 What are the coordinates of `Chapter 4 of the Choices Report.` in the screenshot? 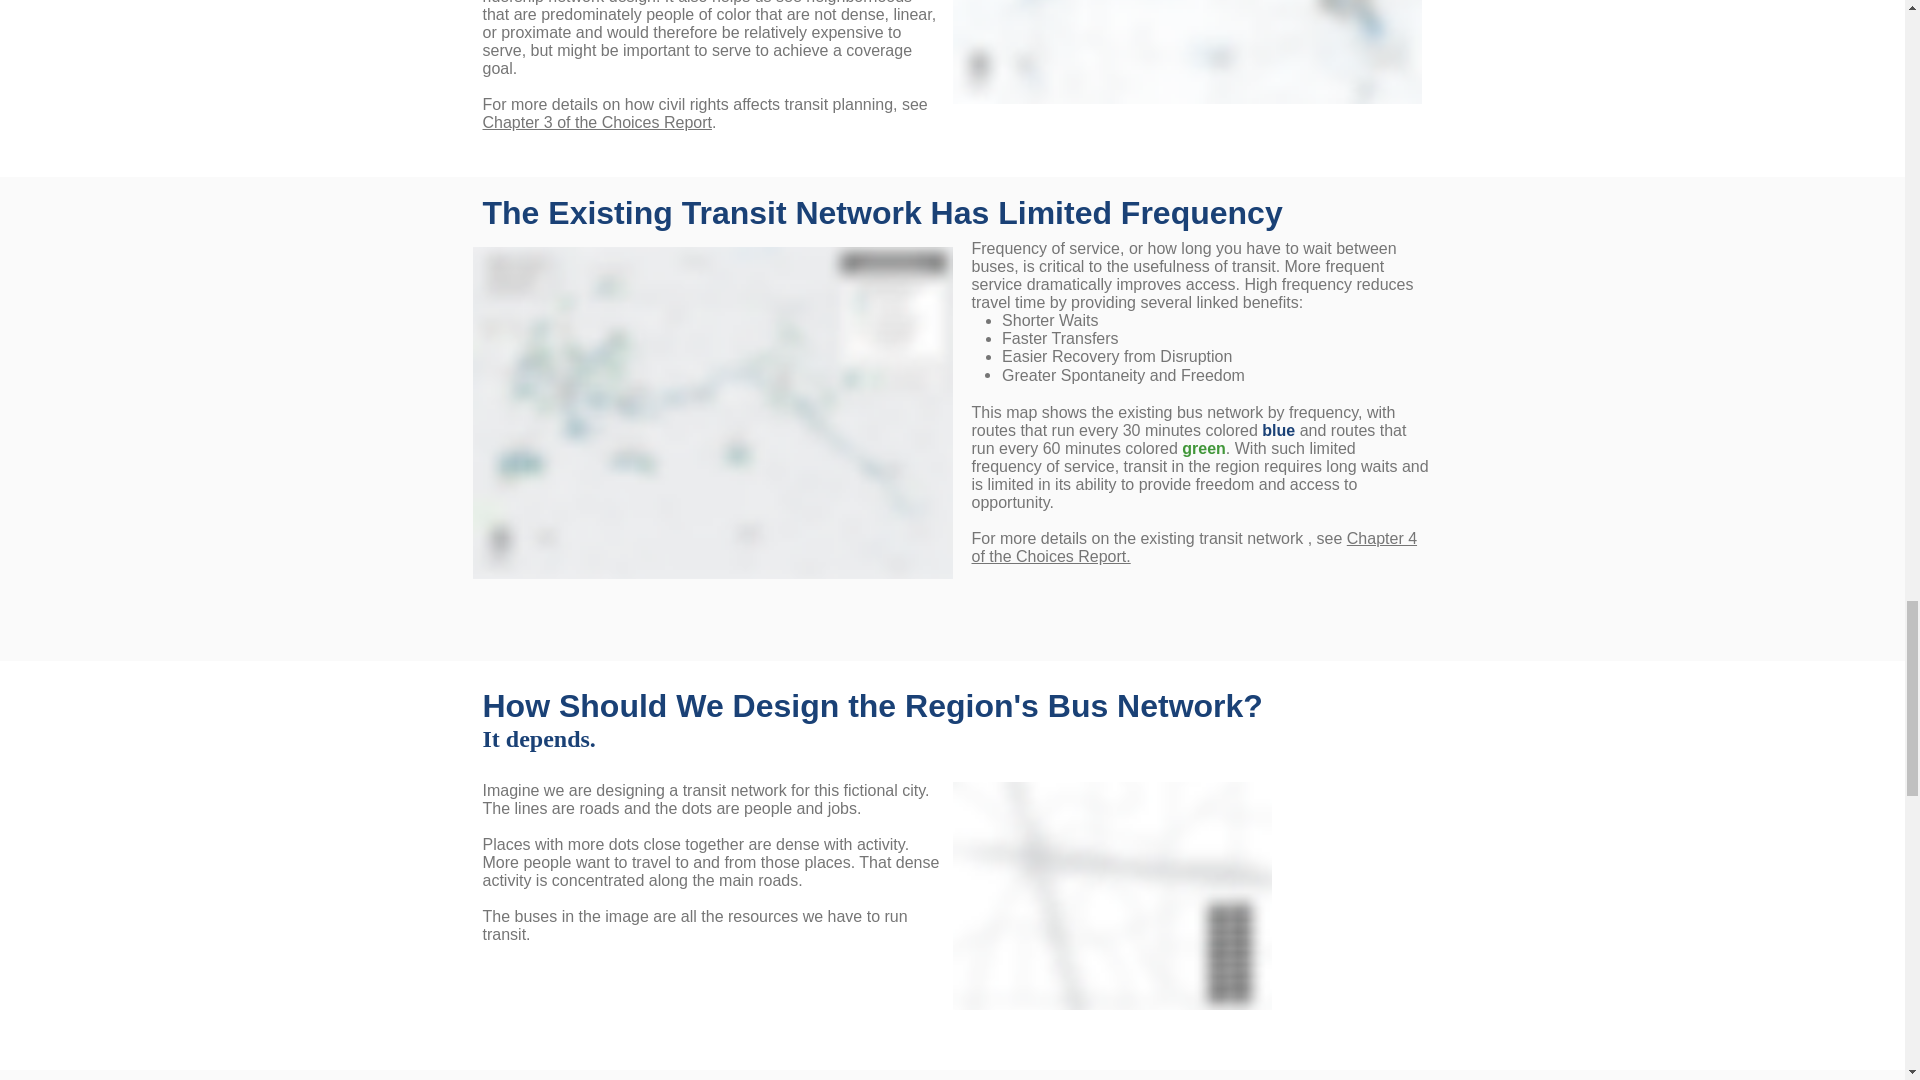 It's located at (1194, 547).